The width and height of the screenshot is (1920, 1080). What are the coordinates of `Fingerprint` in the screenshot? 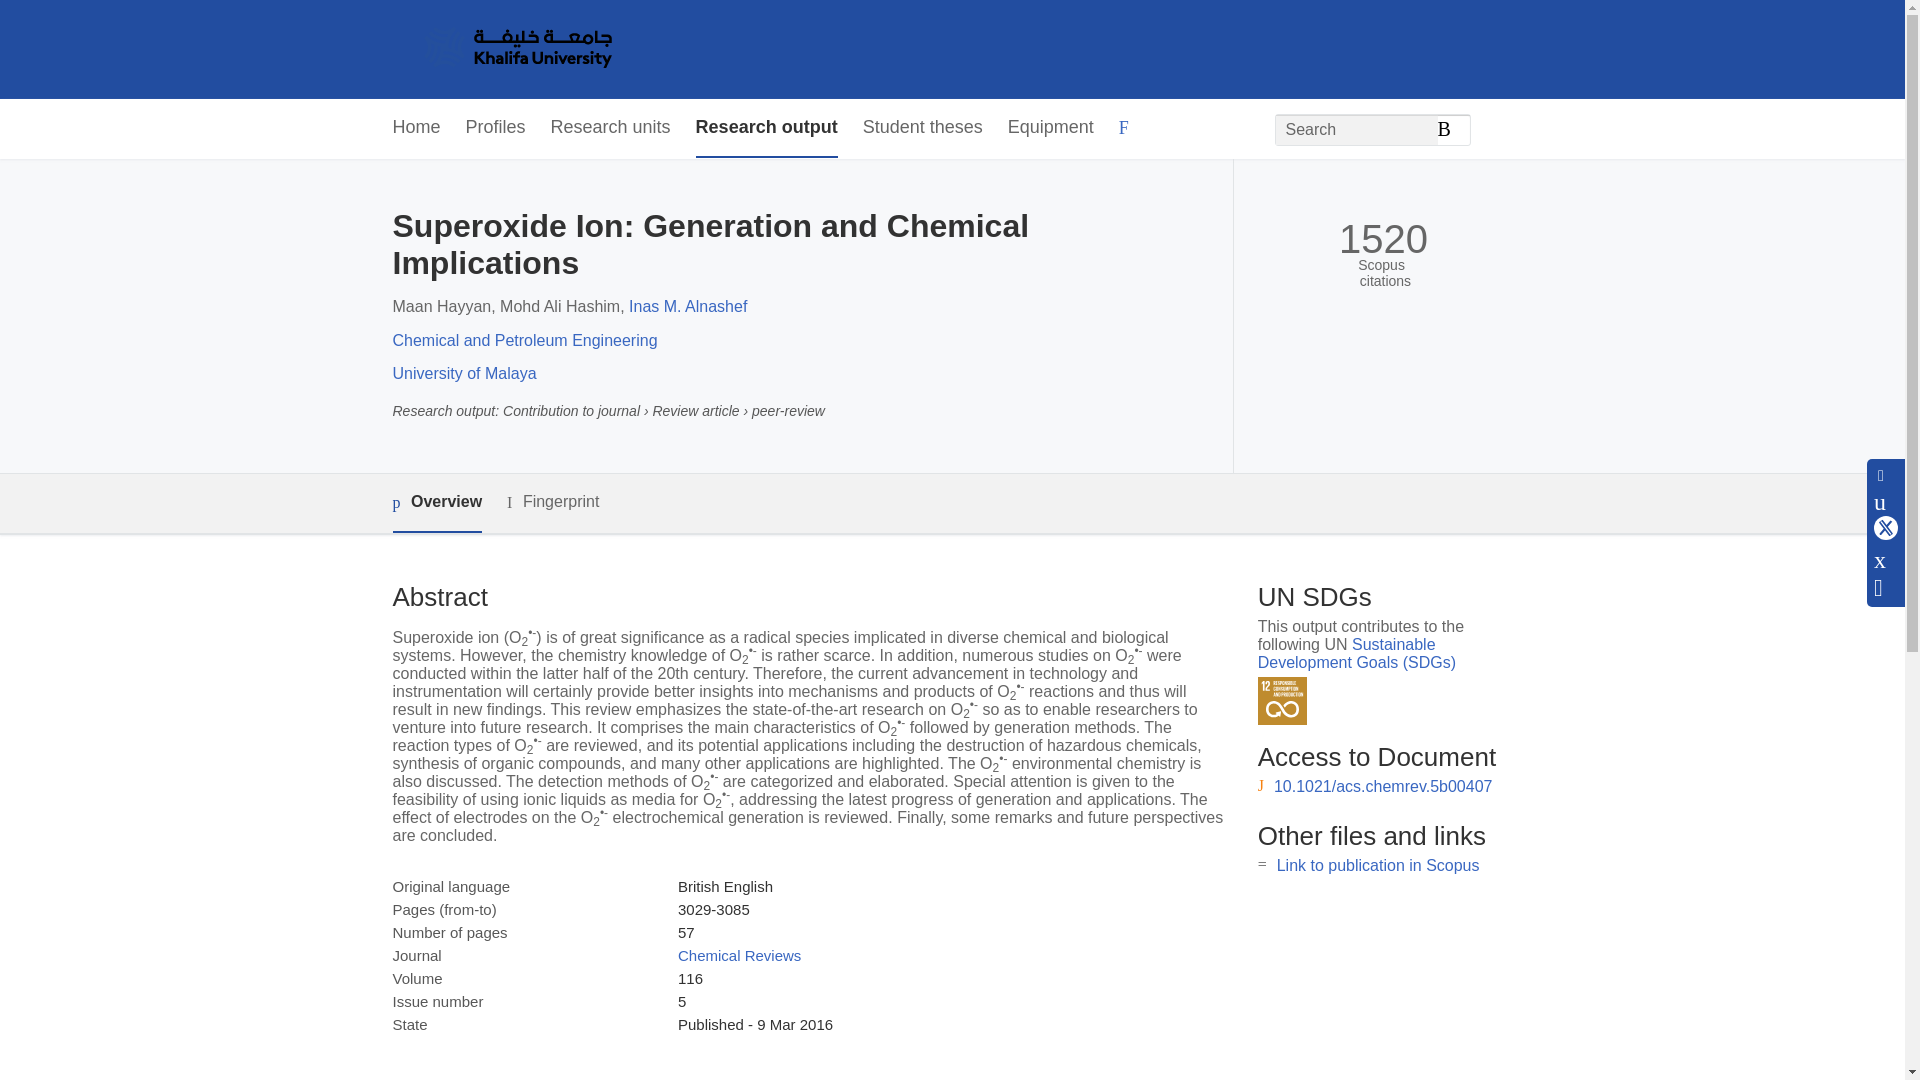 It's located at (552, 502).